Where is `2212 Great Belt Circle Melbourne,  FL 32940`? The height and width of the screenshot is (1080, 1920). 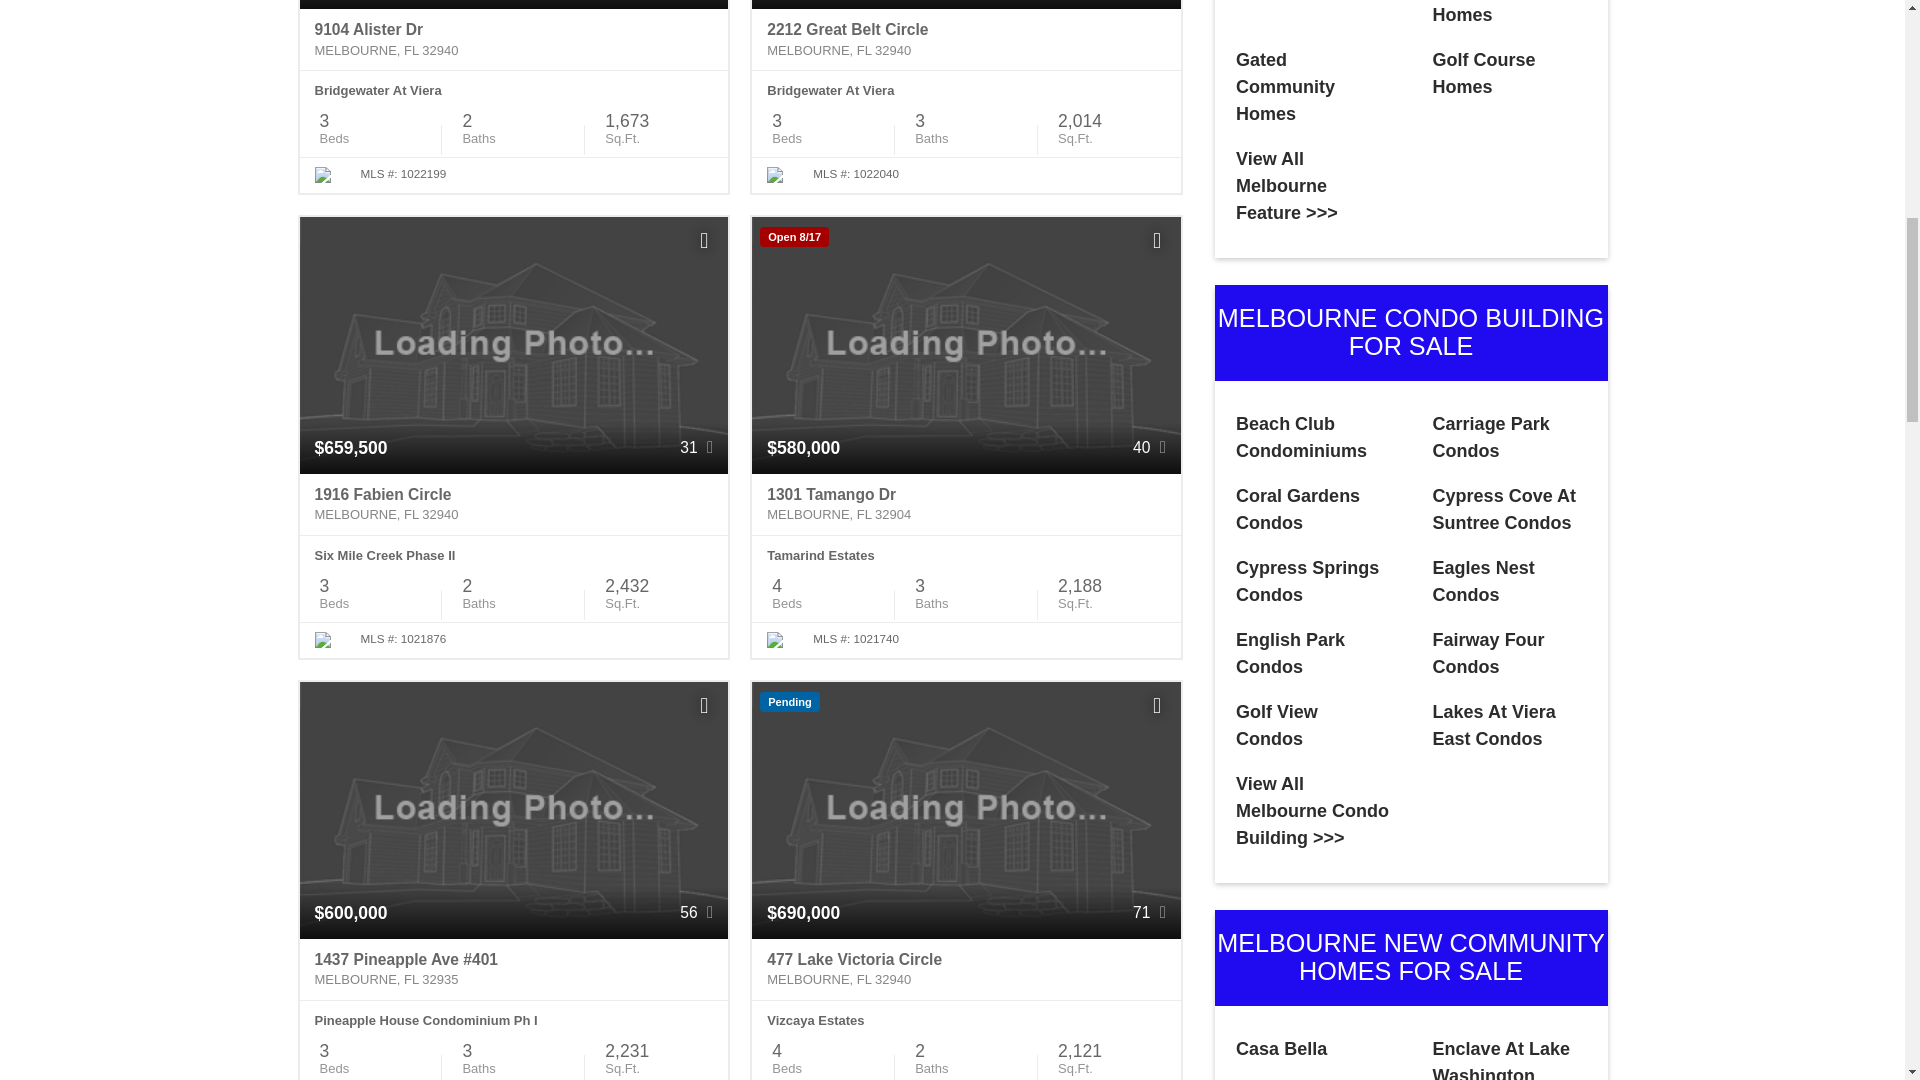
2212 Great Belt Circle Melbourne,  FL 32940 is located at coordinates (966, 40).